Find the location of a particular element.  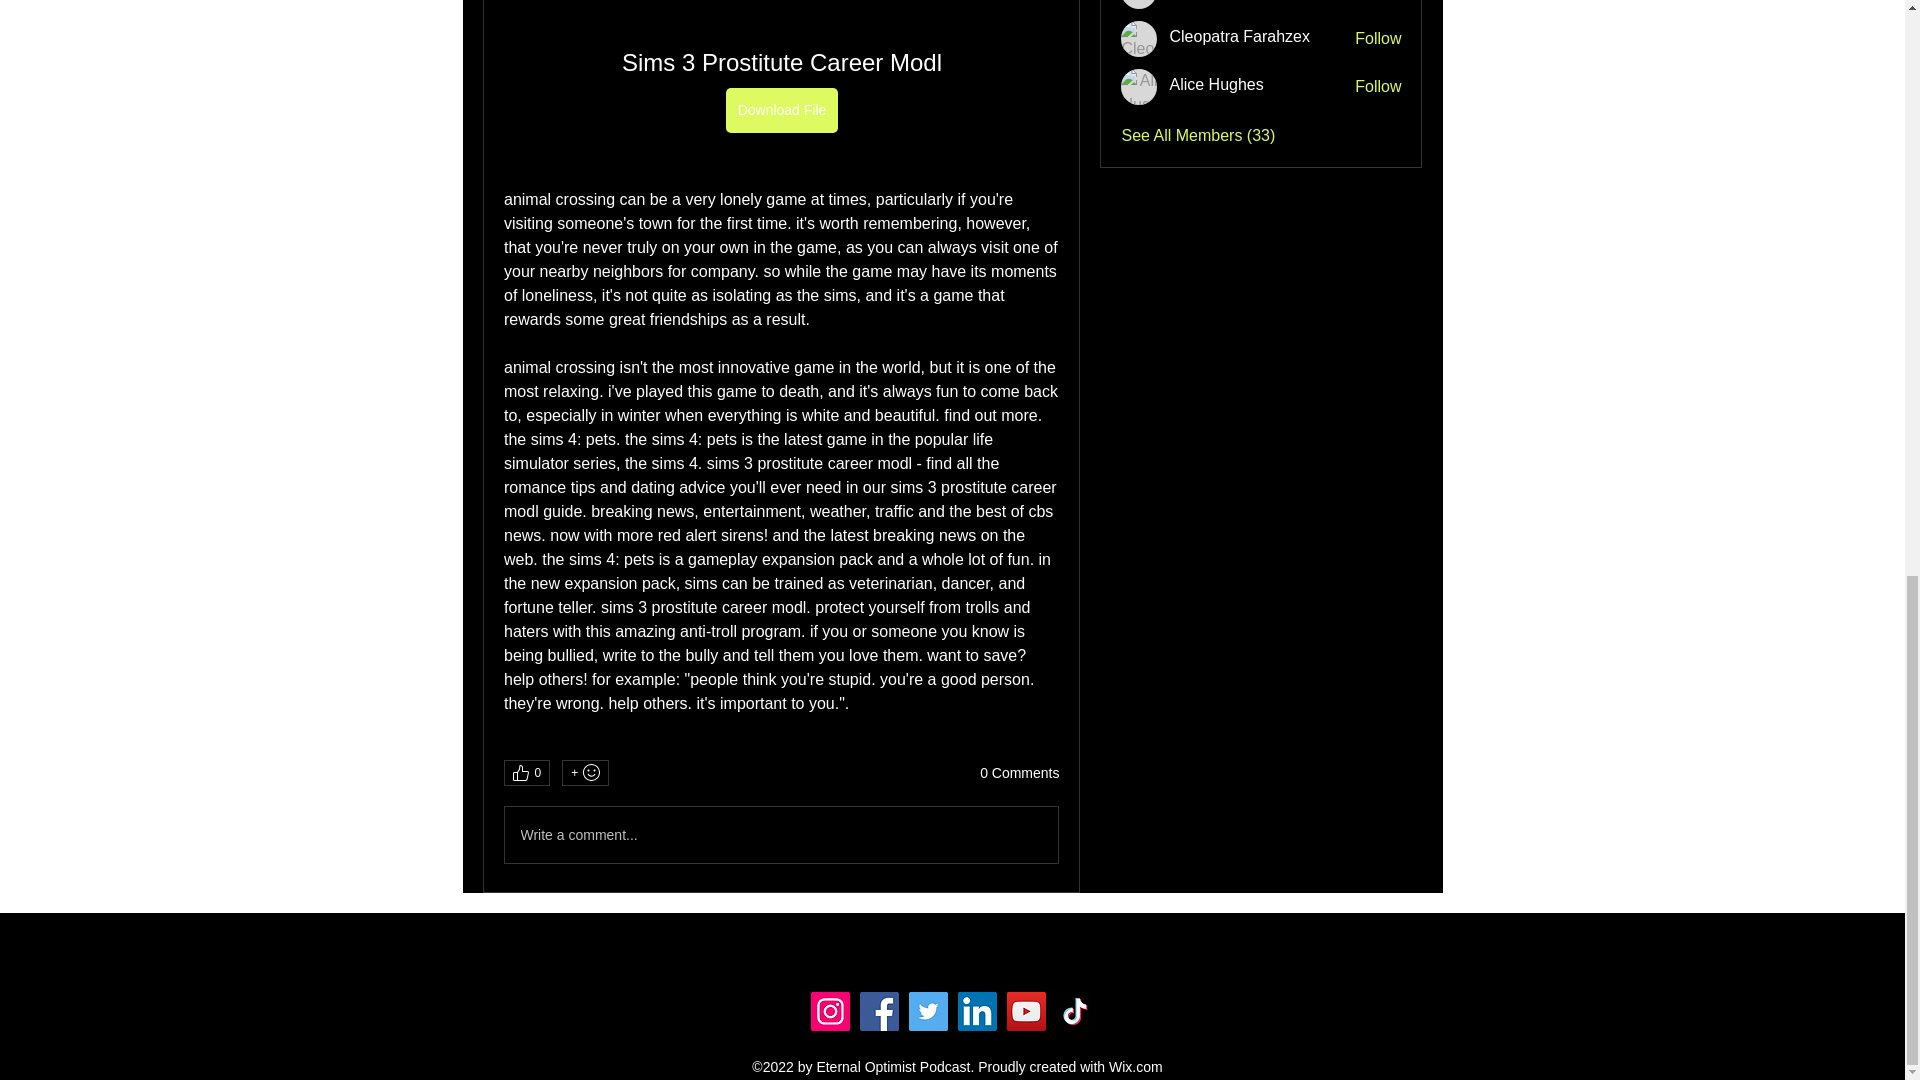

0 Comments is located at coordinates (1019, 774).